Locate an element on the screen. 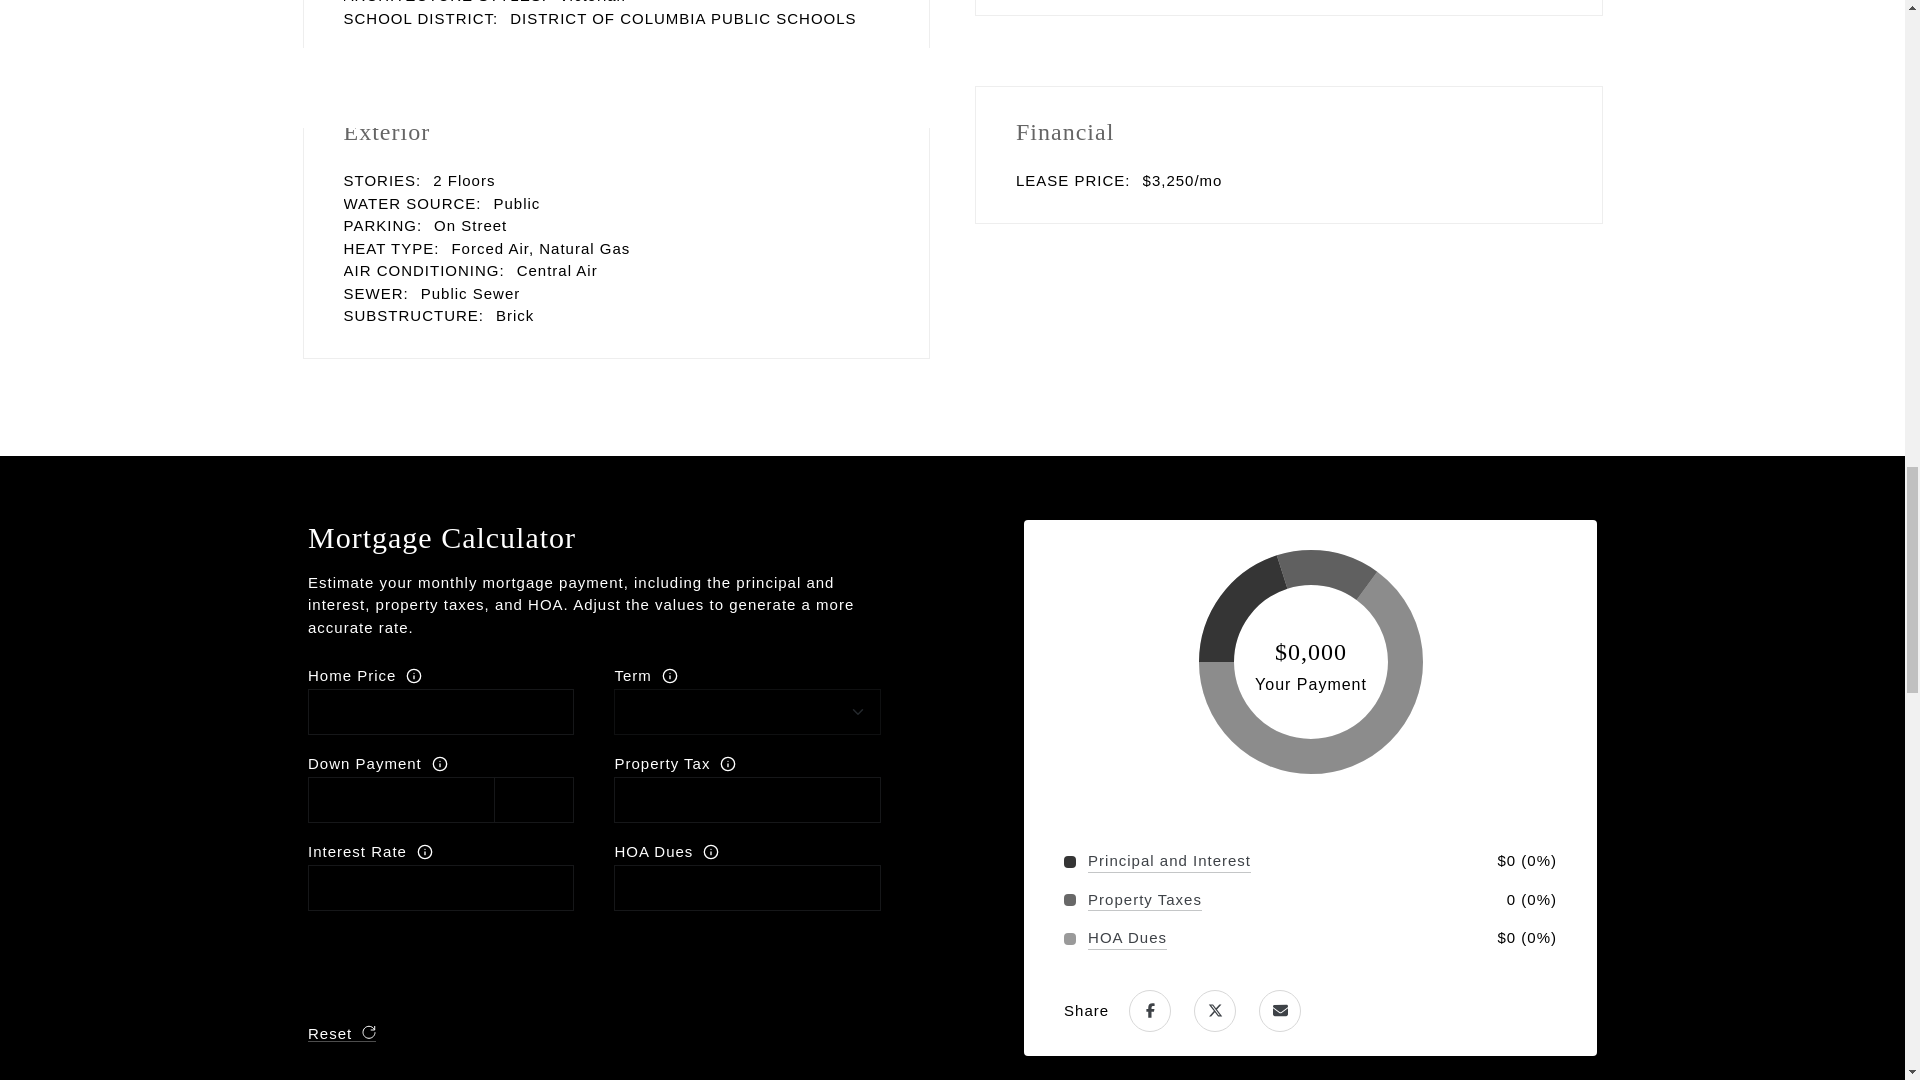 This screenshot has width=1920, height=1080. Reset is located at coordinates (342, 1033).